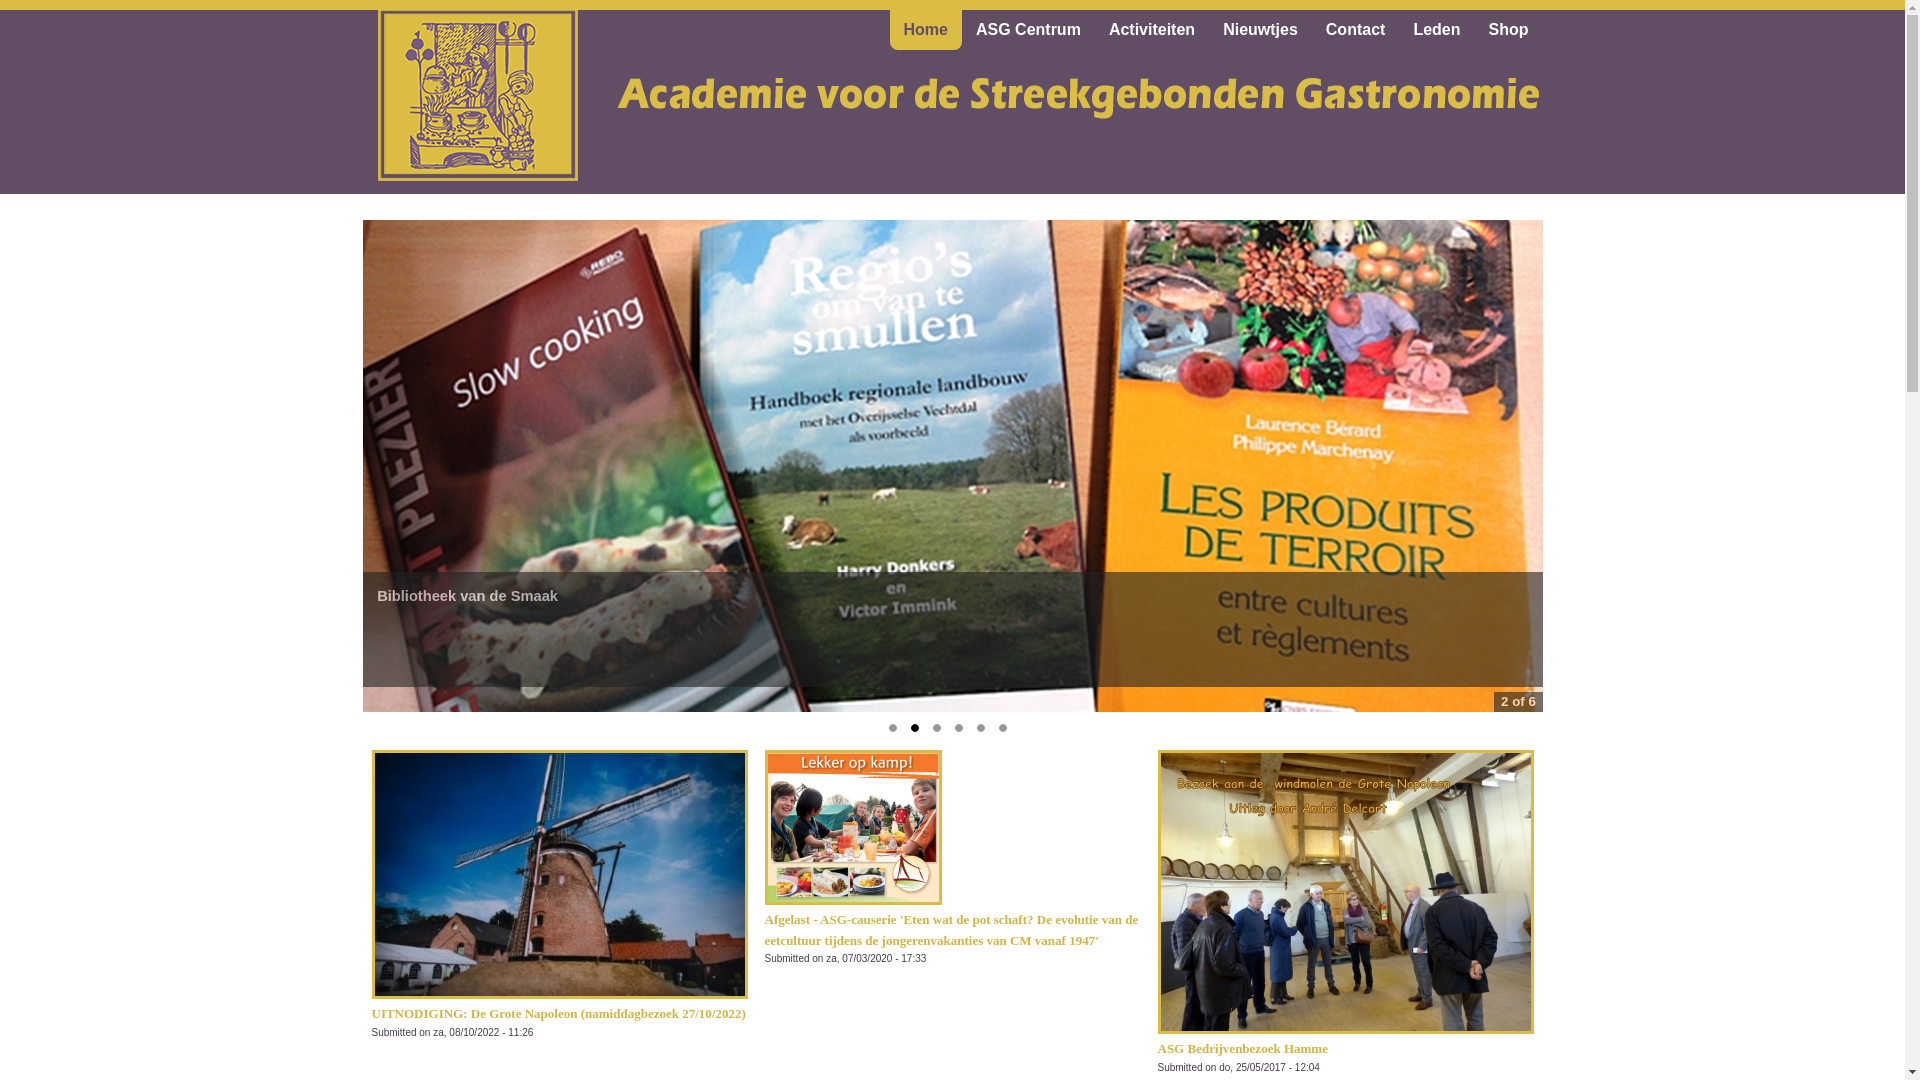  What do you see at coordinates (1152, 30) in the screenshot?
I see `Activiteiten` at bounding box center [1152, 30].